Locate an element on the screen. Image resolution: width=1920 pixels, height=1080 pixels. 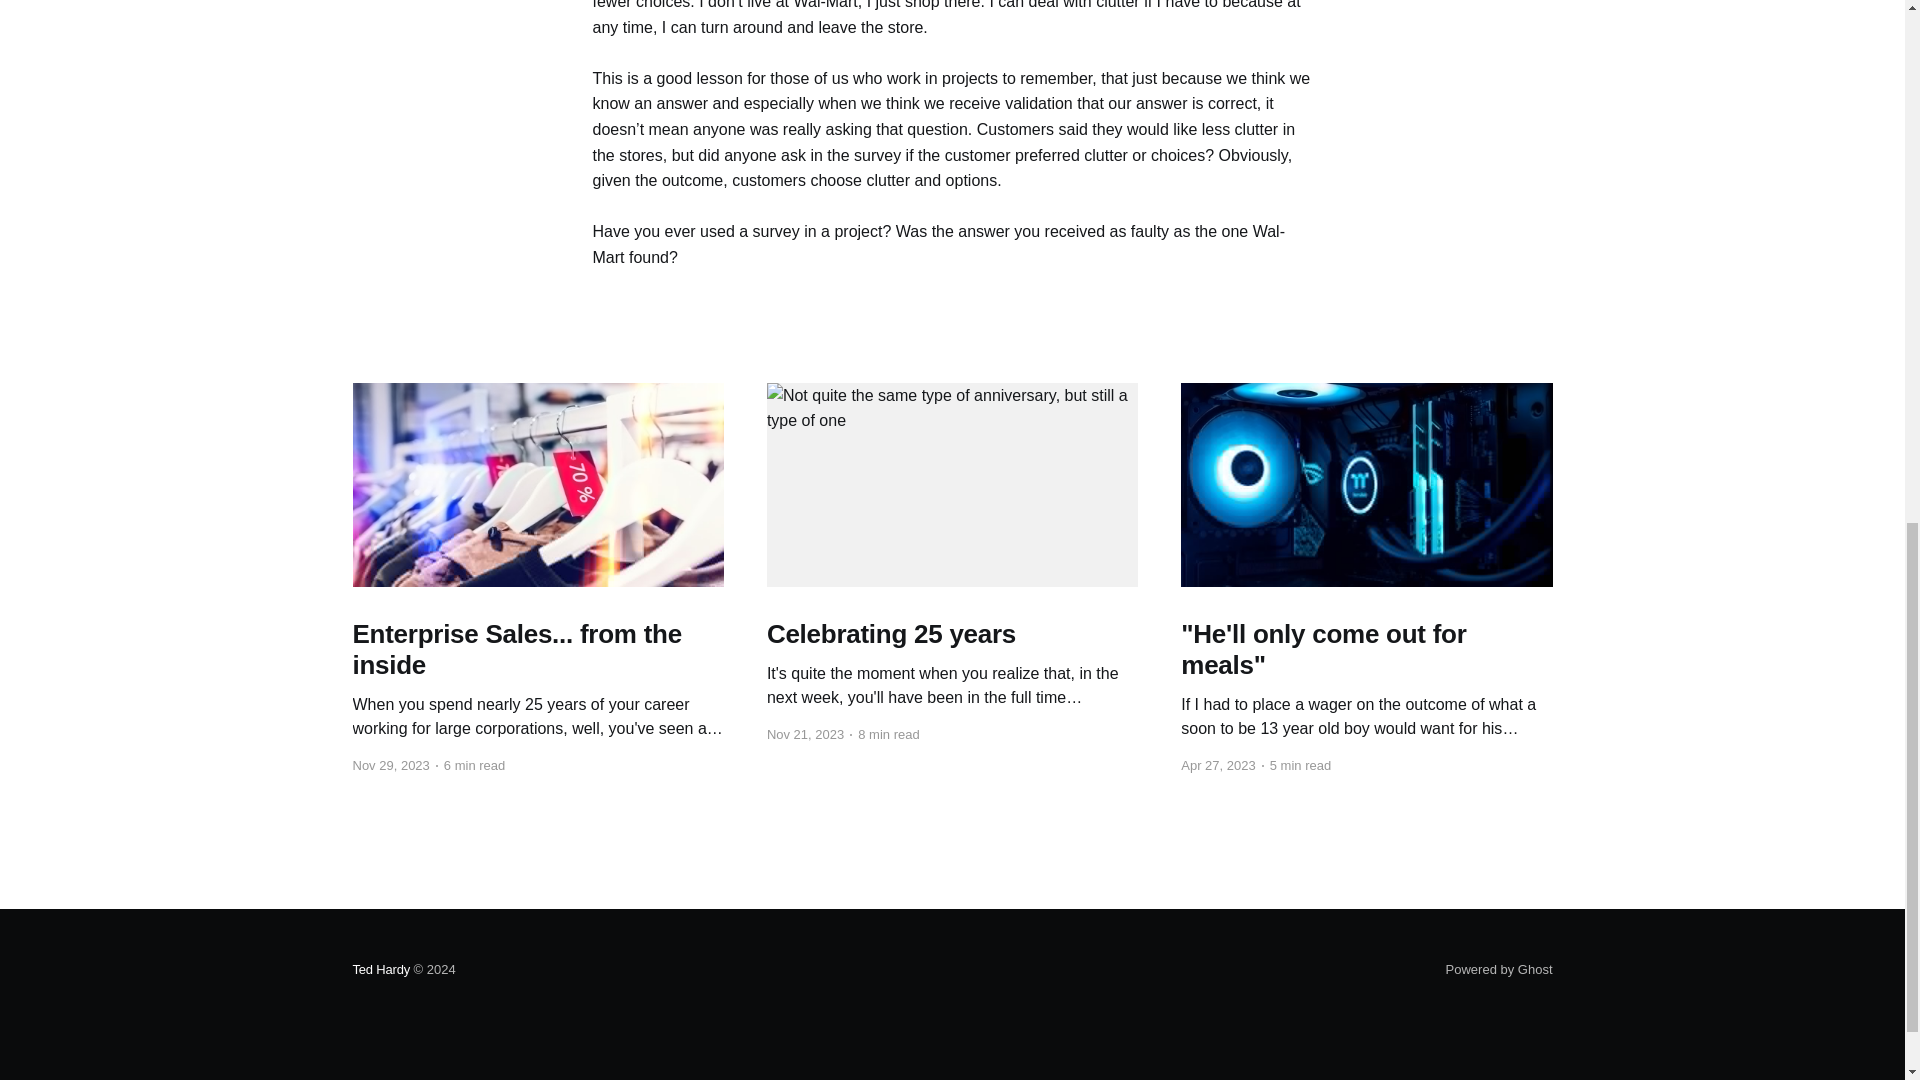
Powered by Ghost is located at coordinates (1499, 970).